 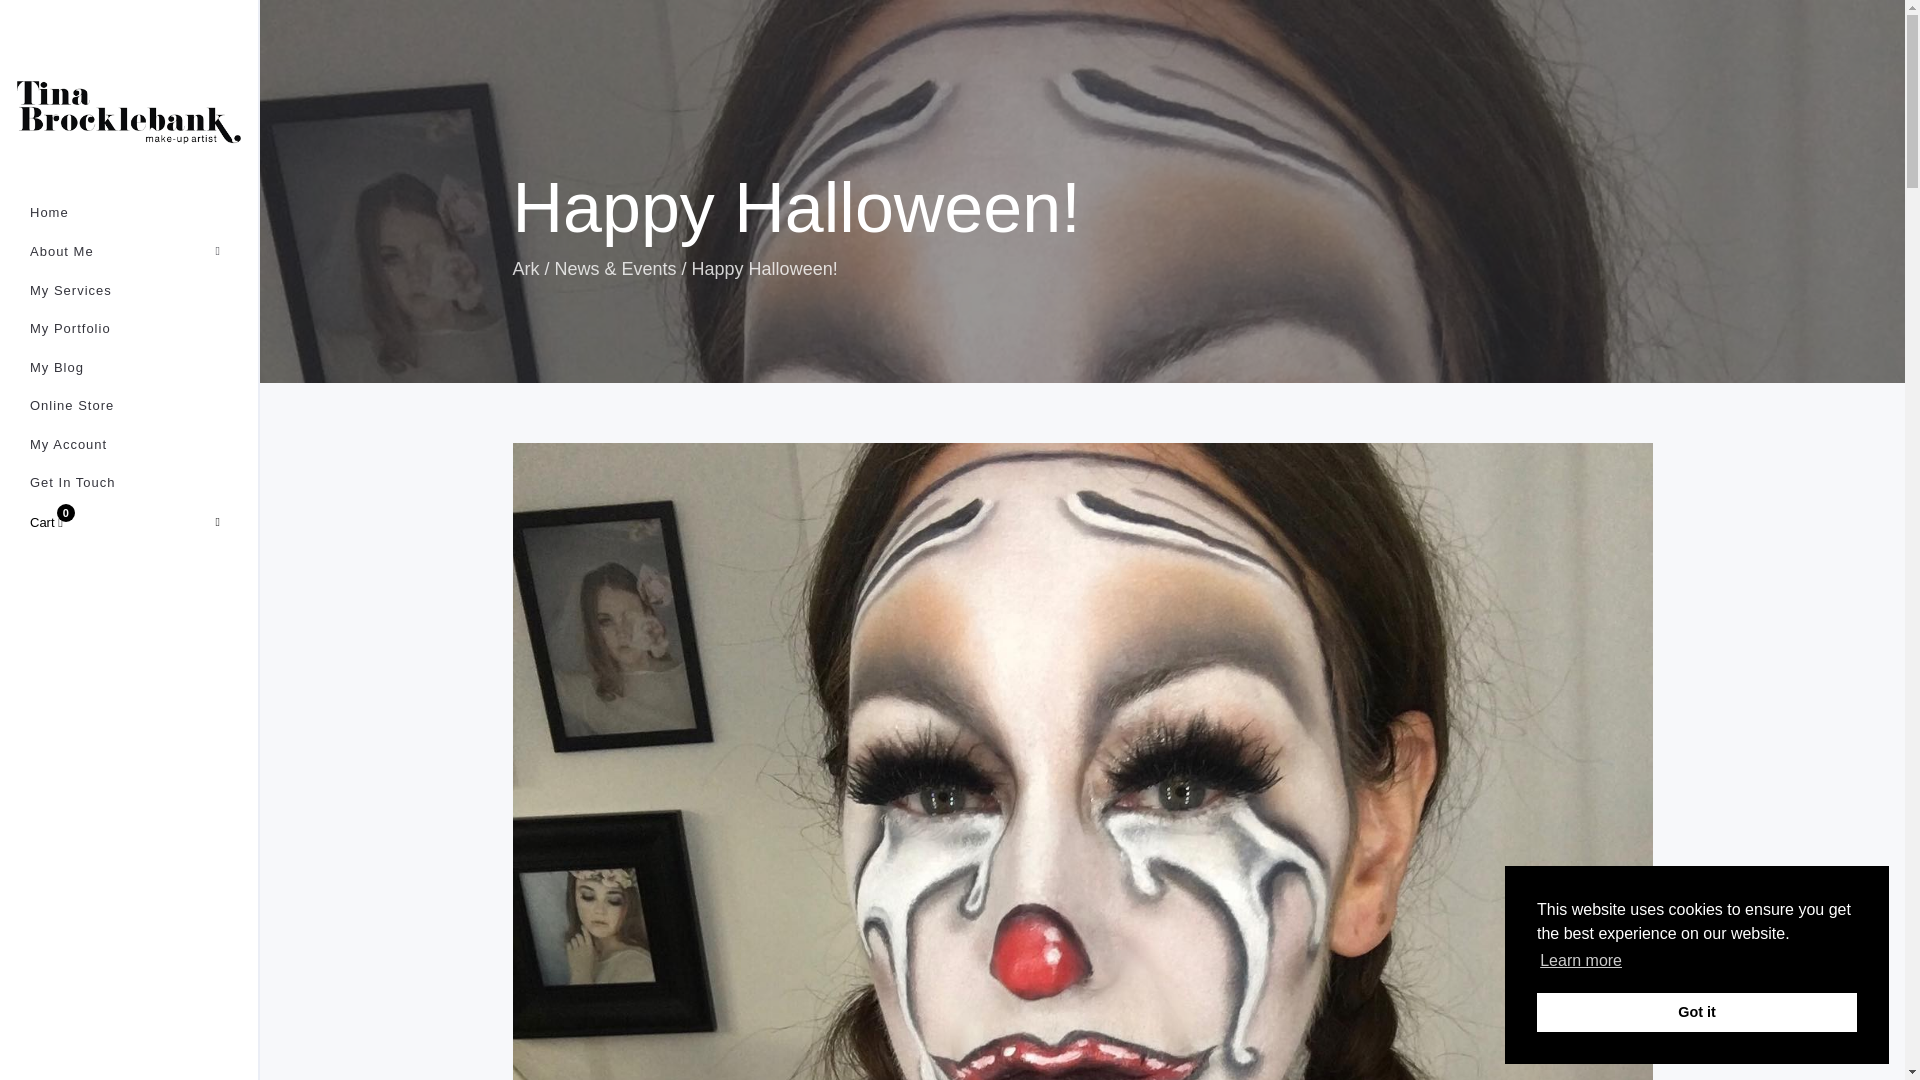 I want to click on 0, so click(x=36, y=523).